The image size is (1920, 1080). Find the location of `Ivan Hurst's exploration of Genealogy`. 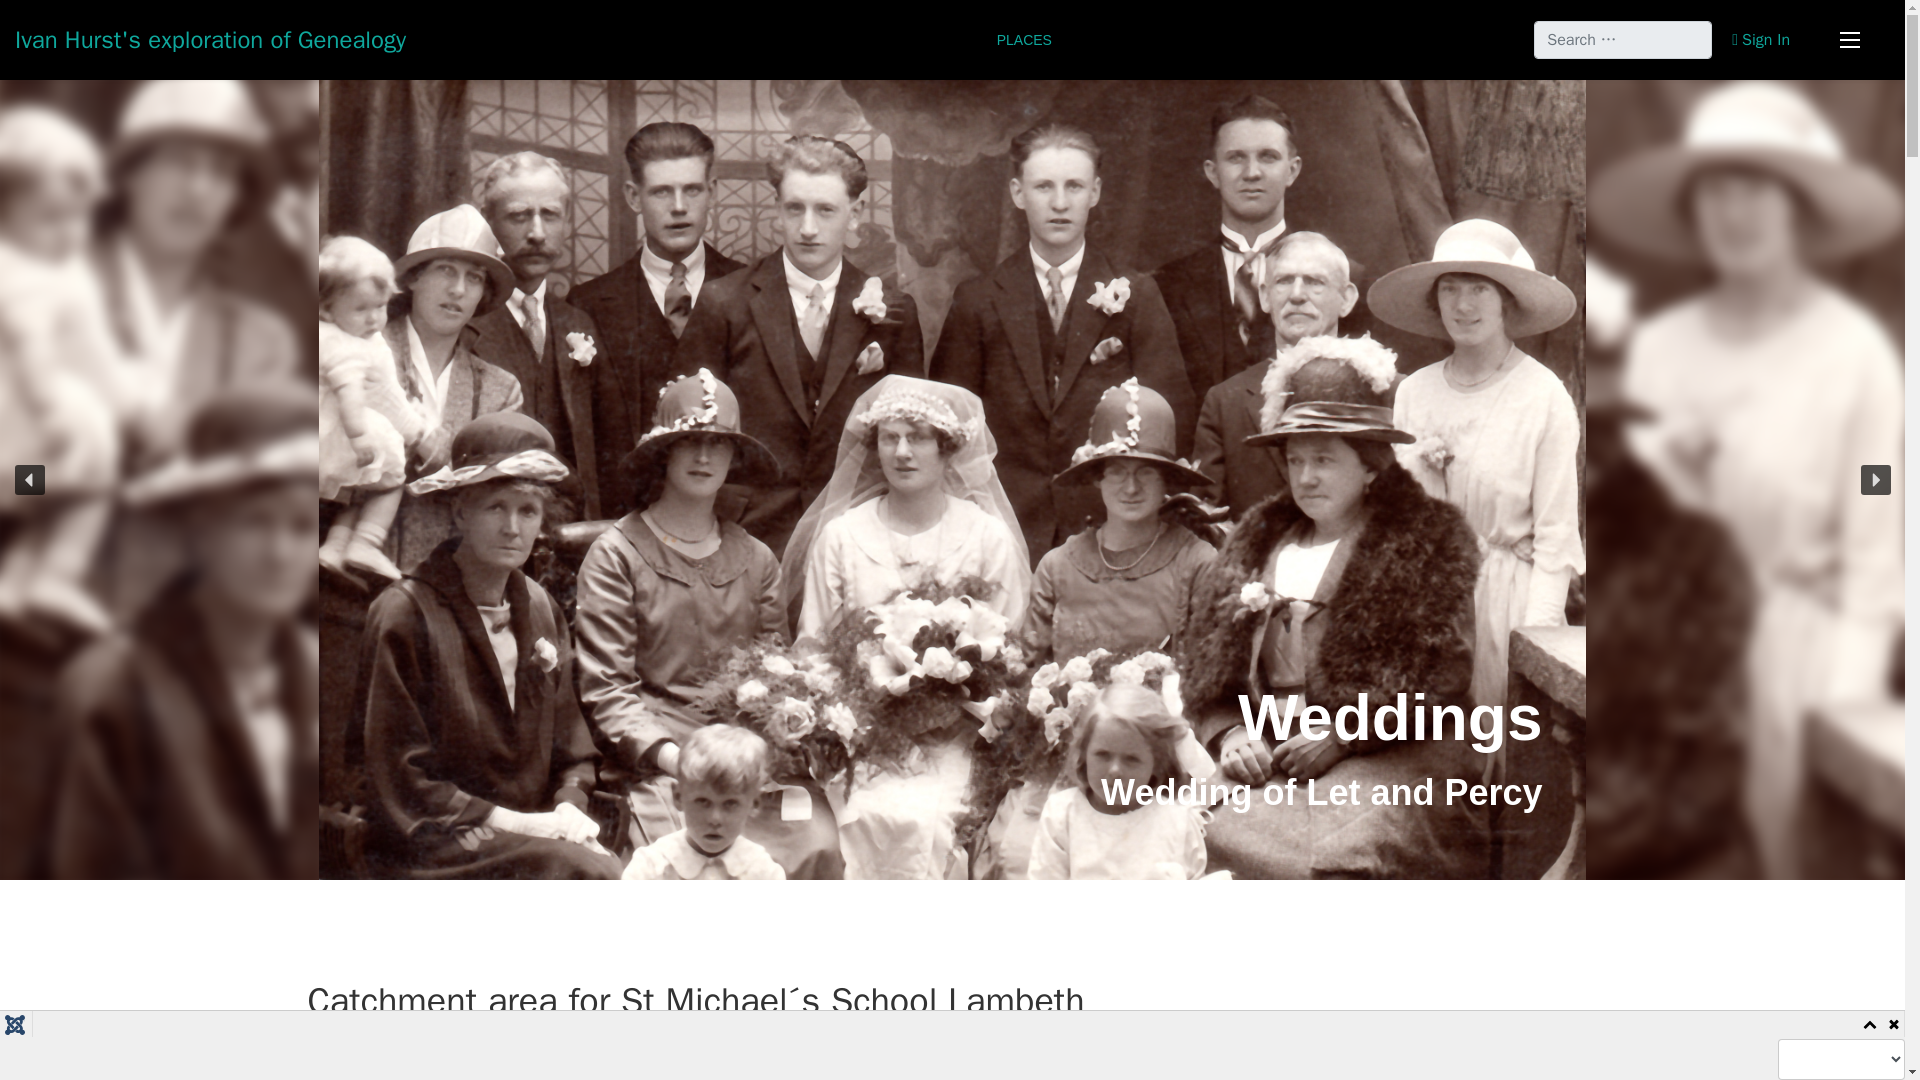

Ivan Hurst's exploration of Genealogy is located at coordinates (210, 40).